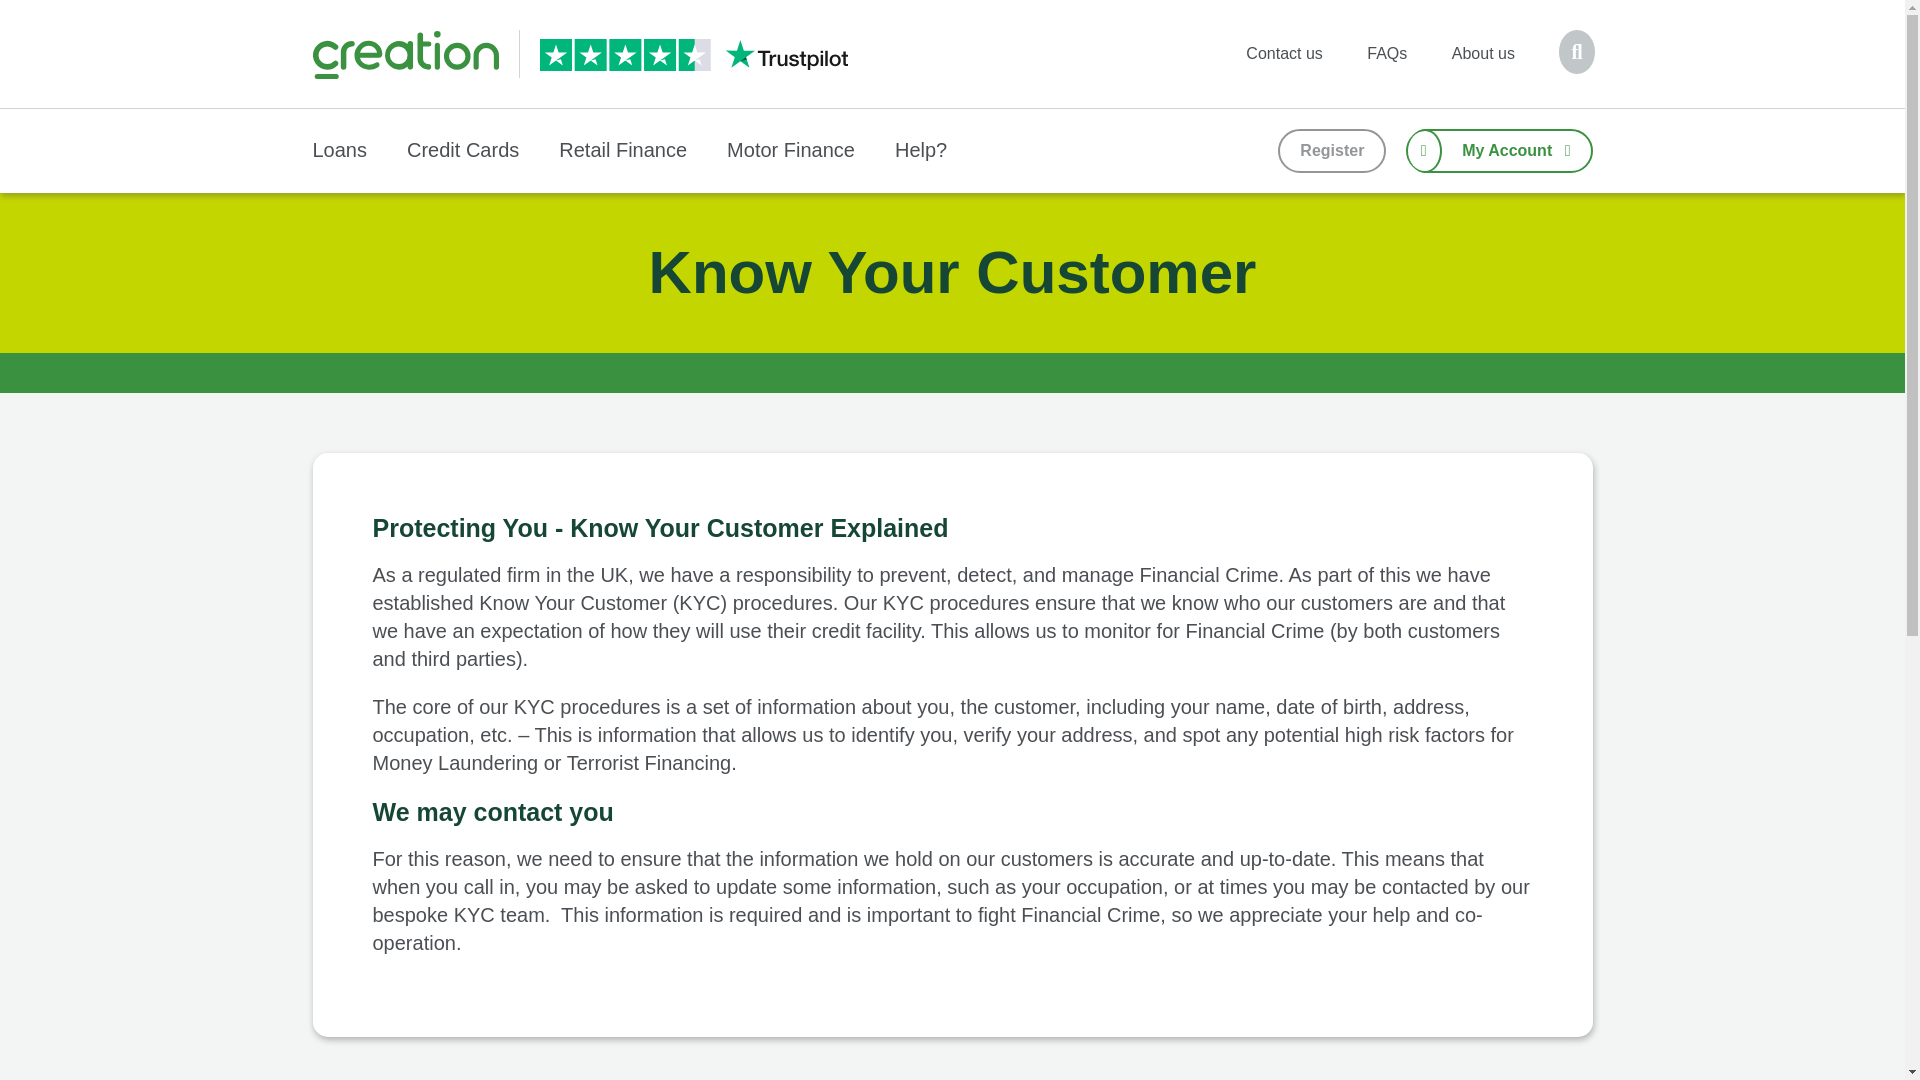  What do you see at coordinates (1386, 53) in the screenshot?
I see `FAQs` at bounding box center [1386, 53].